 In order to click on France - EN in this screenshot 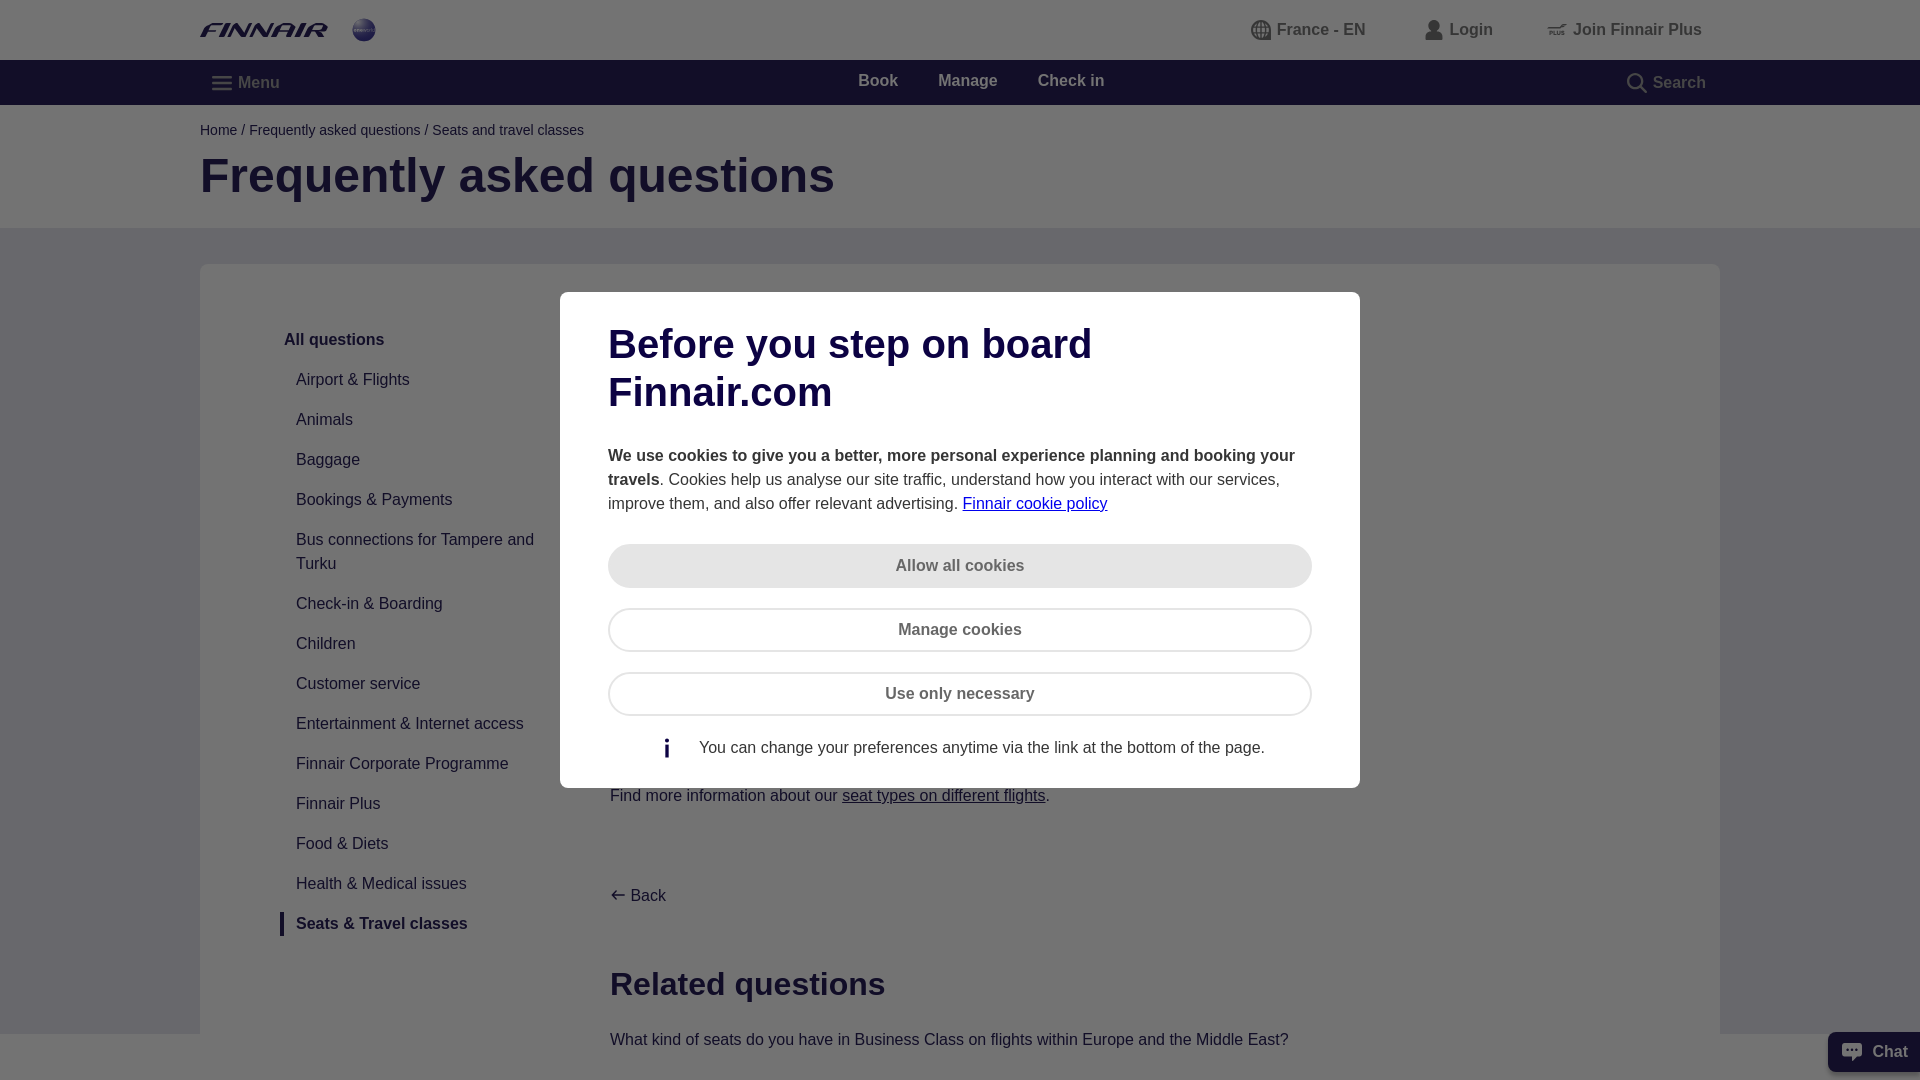, I will do `click(1309, 29)`.